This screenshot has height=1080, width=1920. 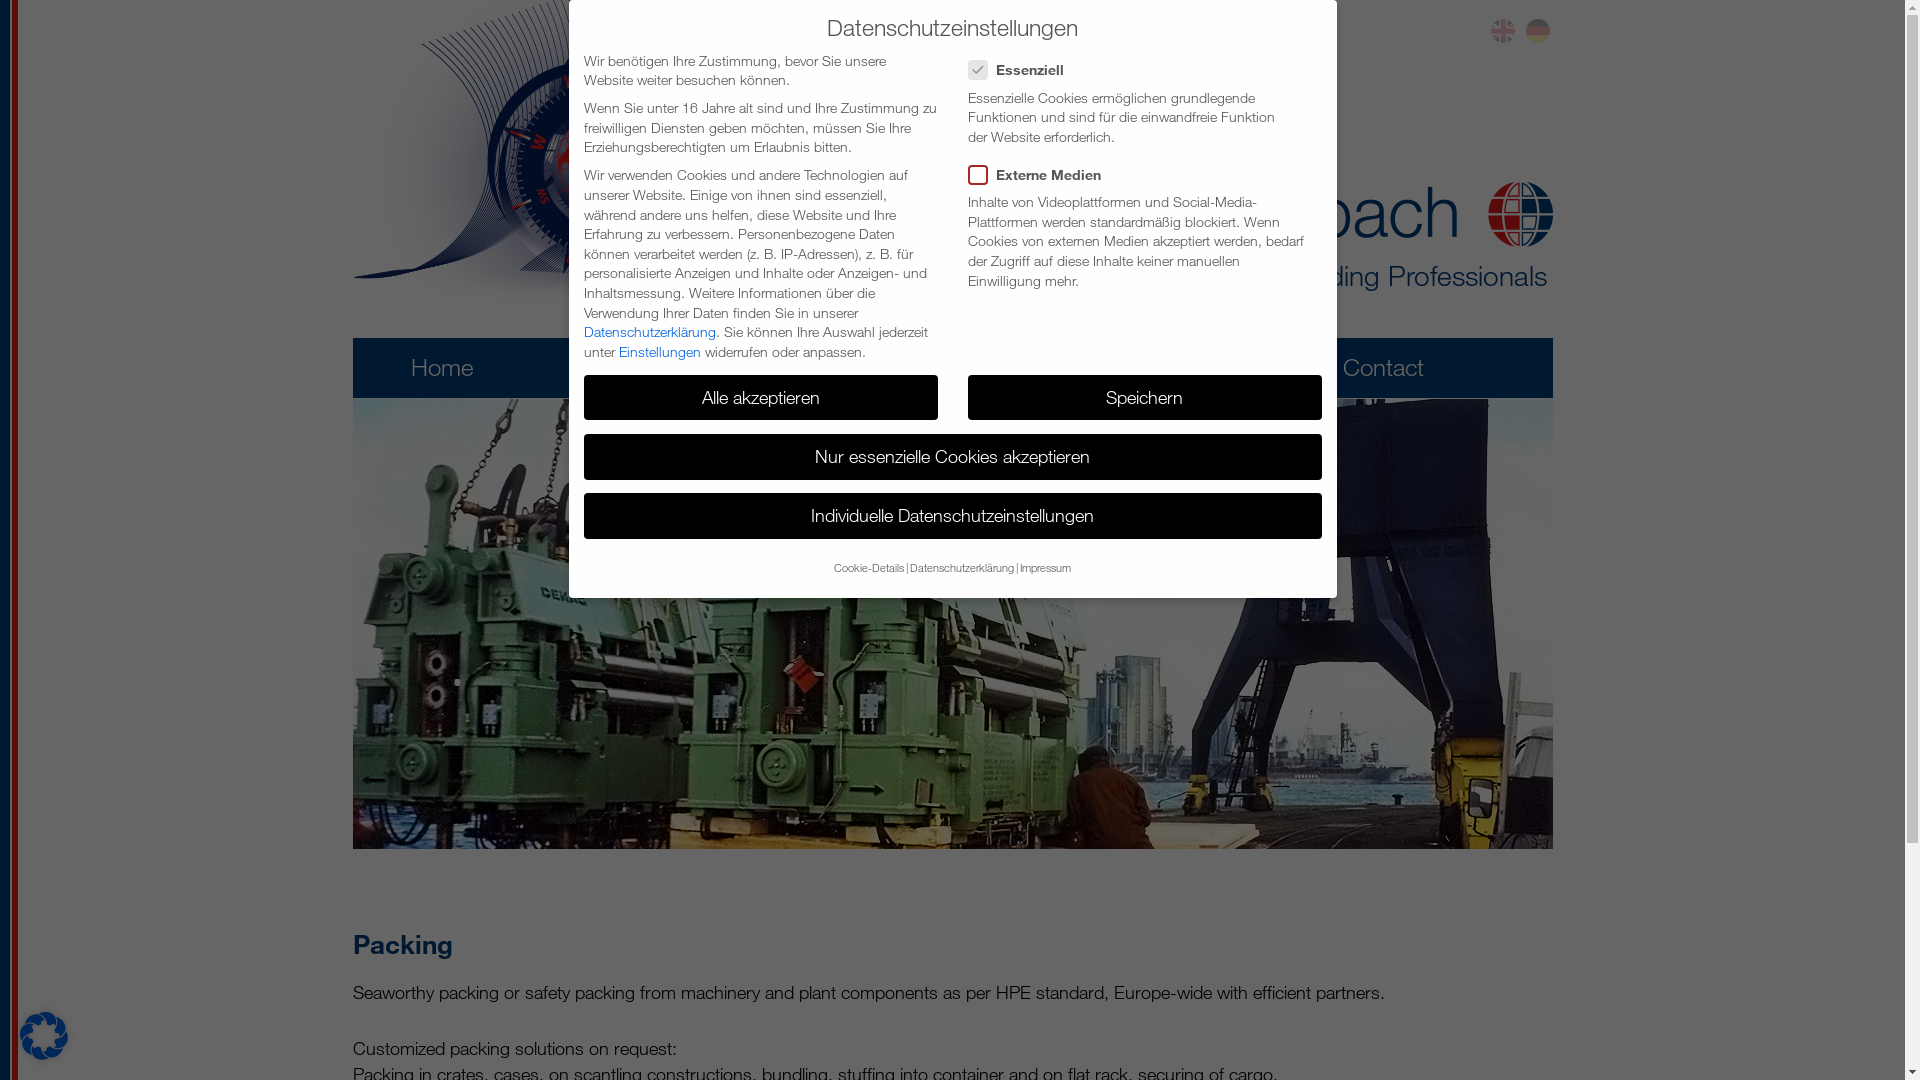 I want to click on Alle akzeptieren, so click(x=761, y=398).